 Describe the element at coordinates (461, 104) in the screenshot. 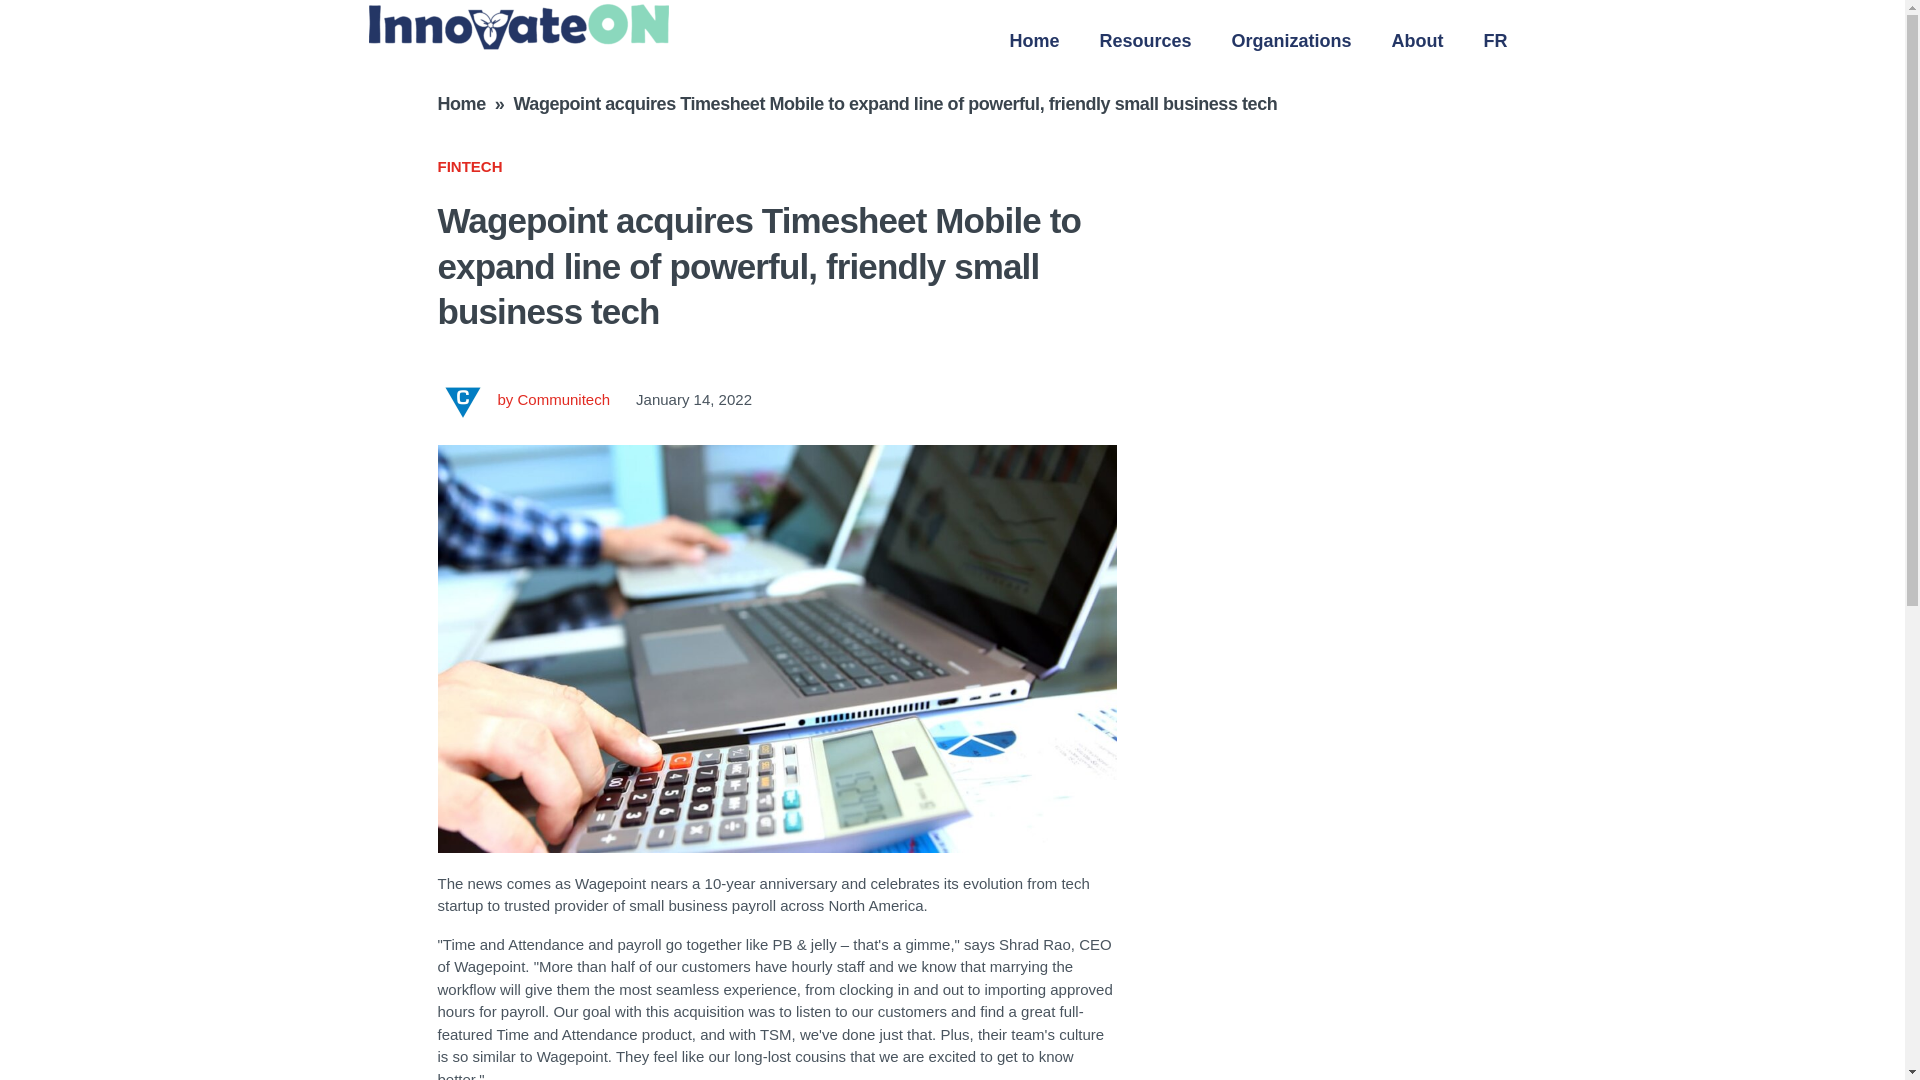

I see `Home` at that location.